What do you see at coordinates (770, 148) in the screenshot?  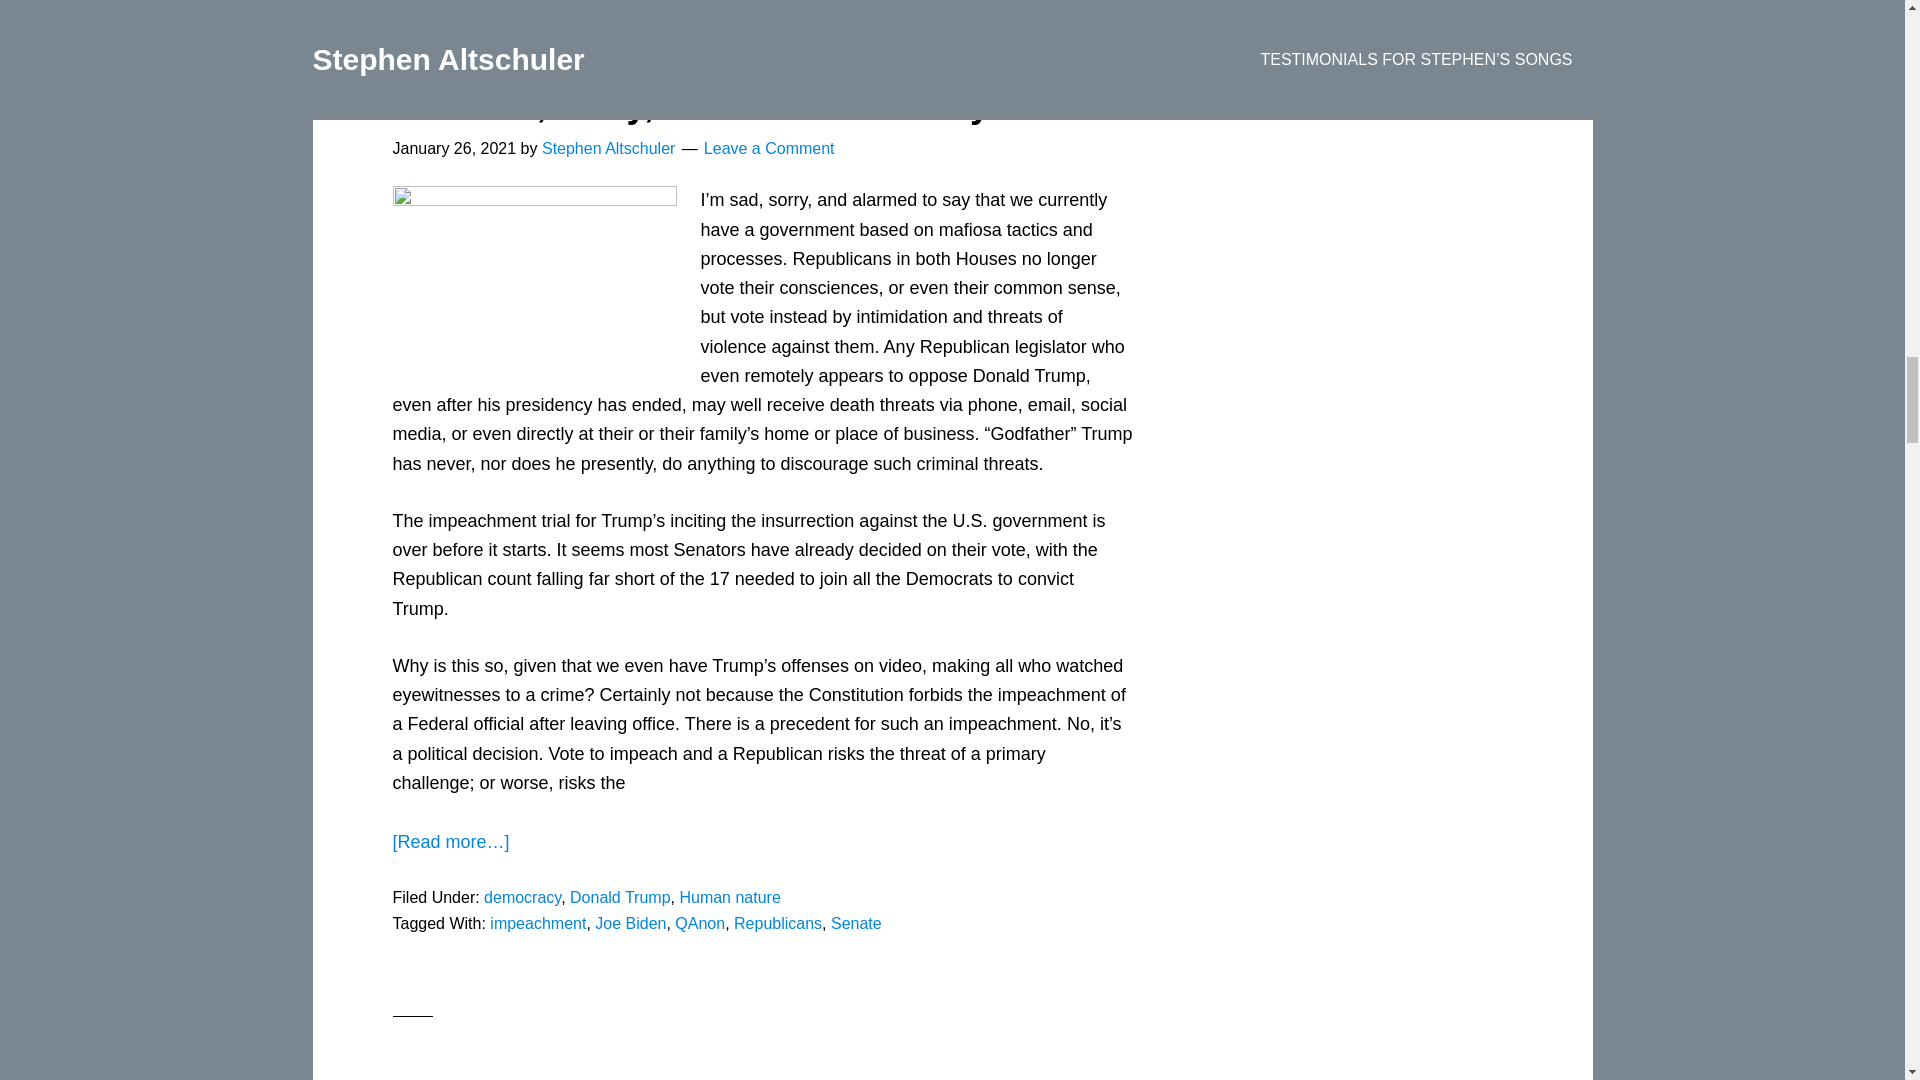 I see `Leave a Comment` at bounding box center [770, 148].